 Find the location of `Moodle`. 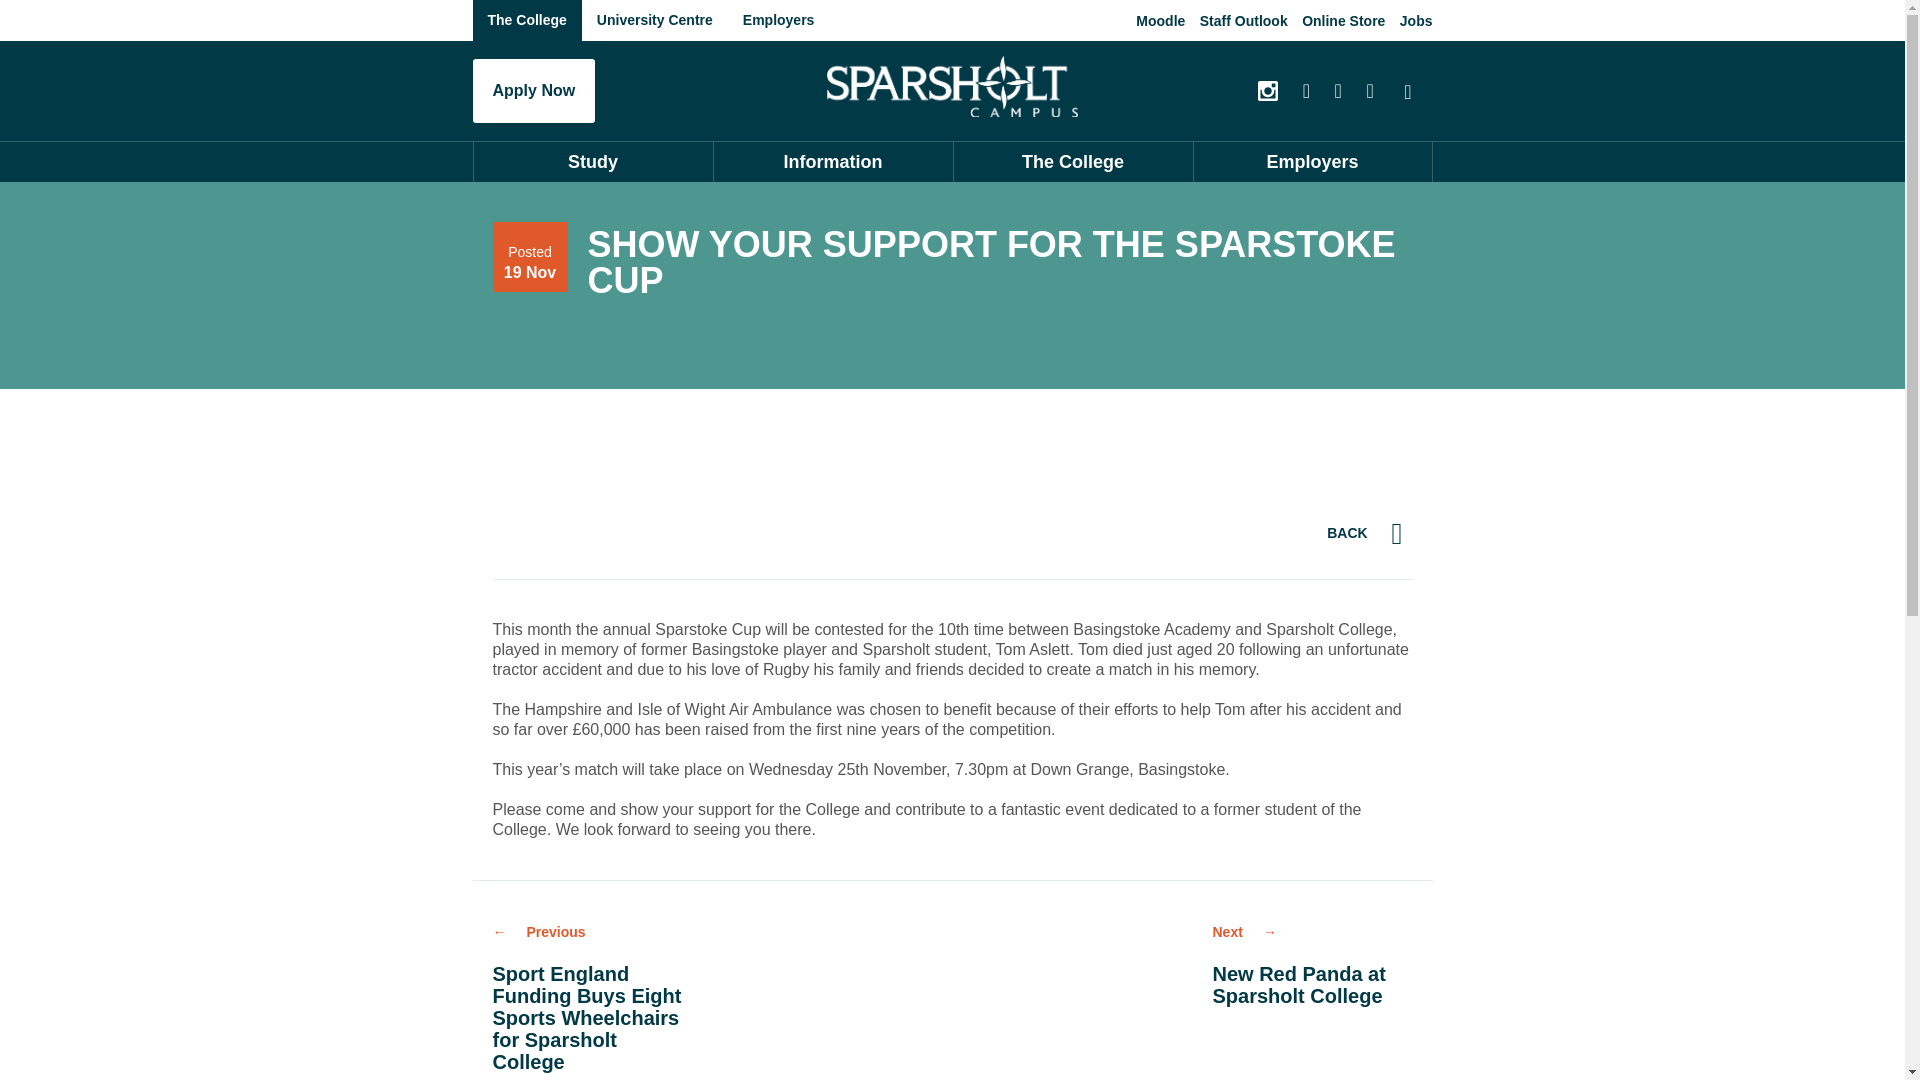

Moodle is located at coordinates (1160, 20).